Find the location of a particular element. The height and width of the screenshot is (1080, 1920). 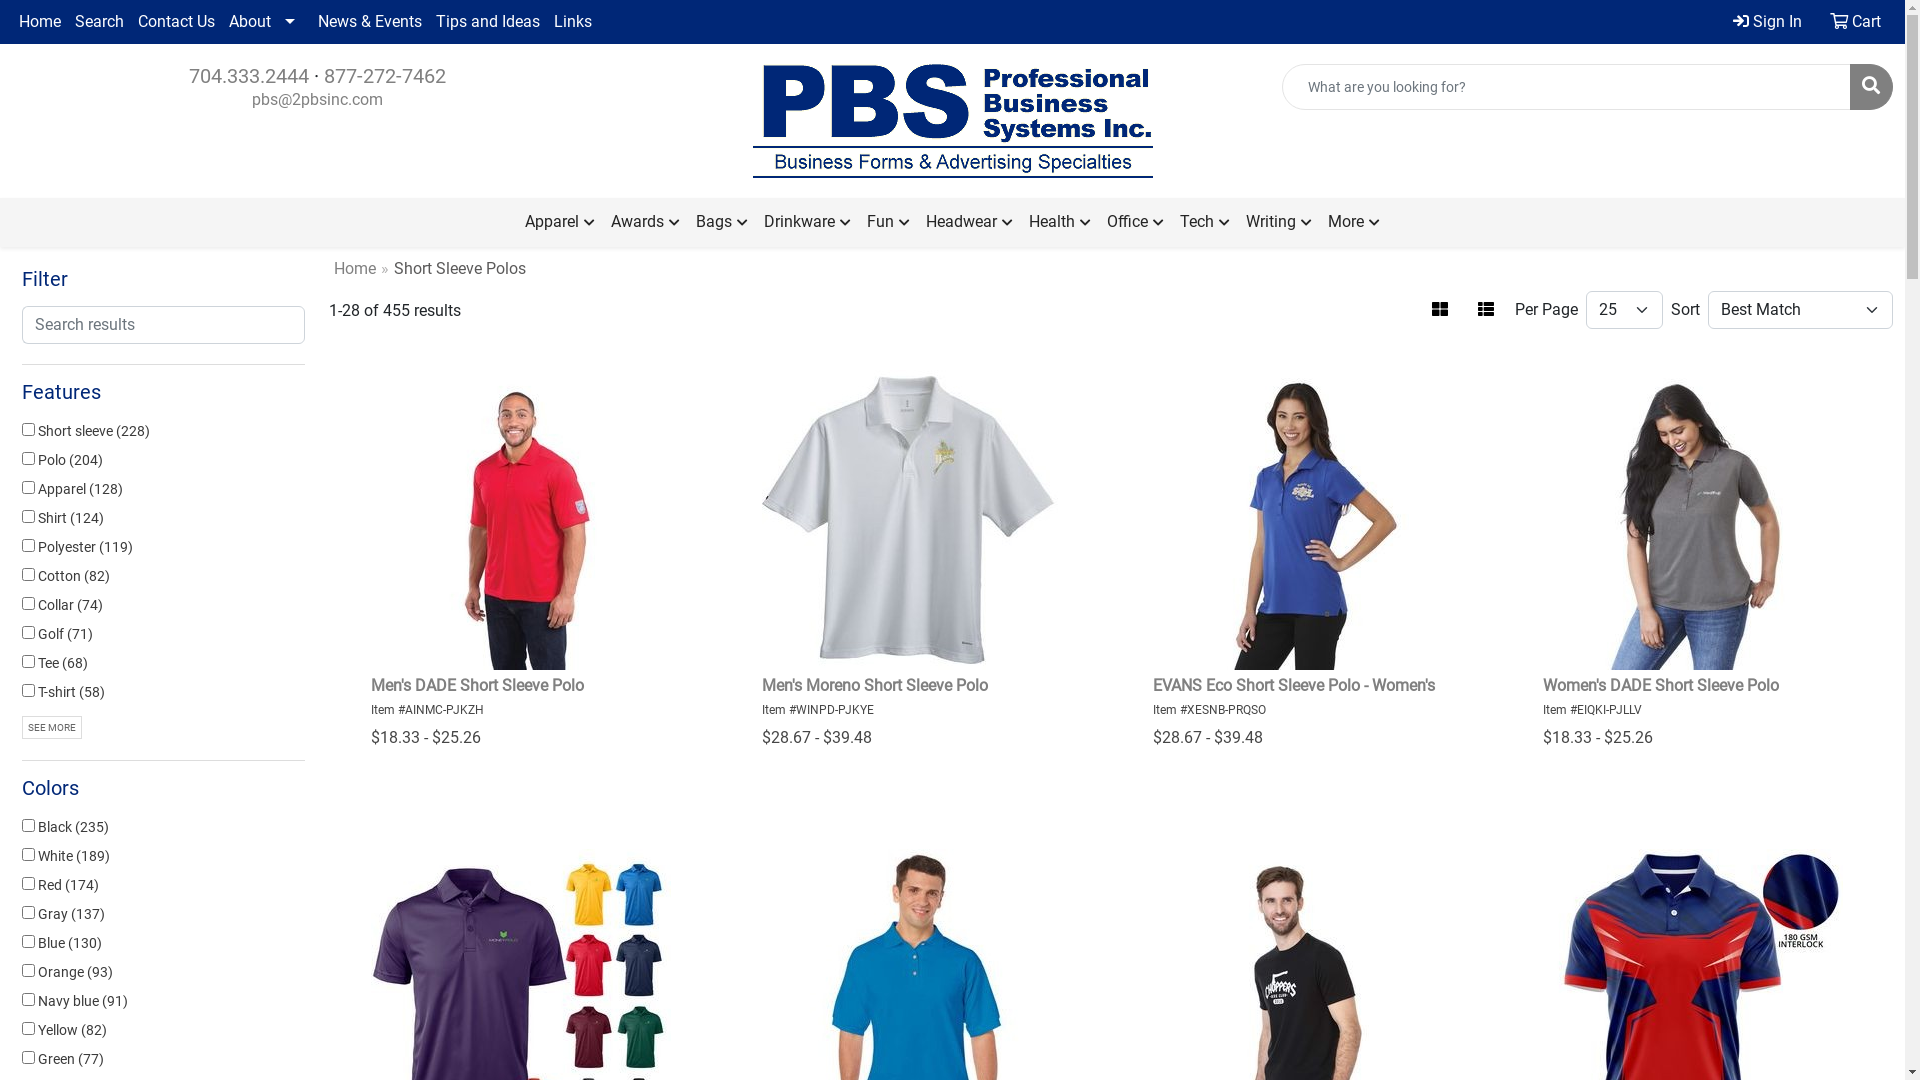

More is located at coordinates (1354, 222).